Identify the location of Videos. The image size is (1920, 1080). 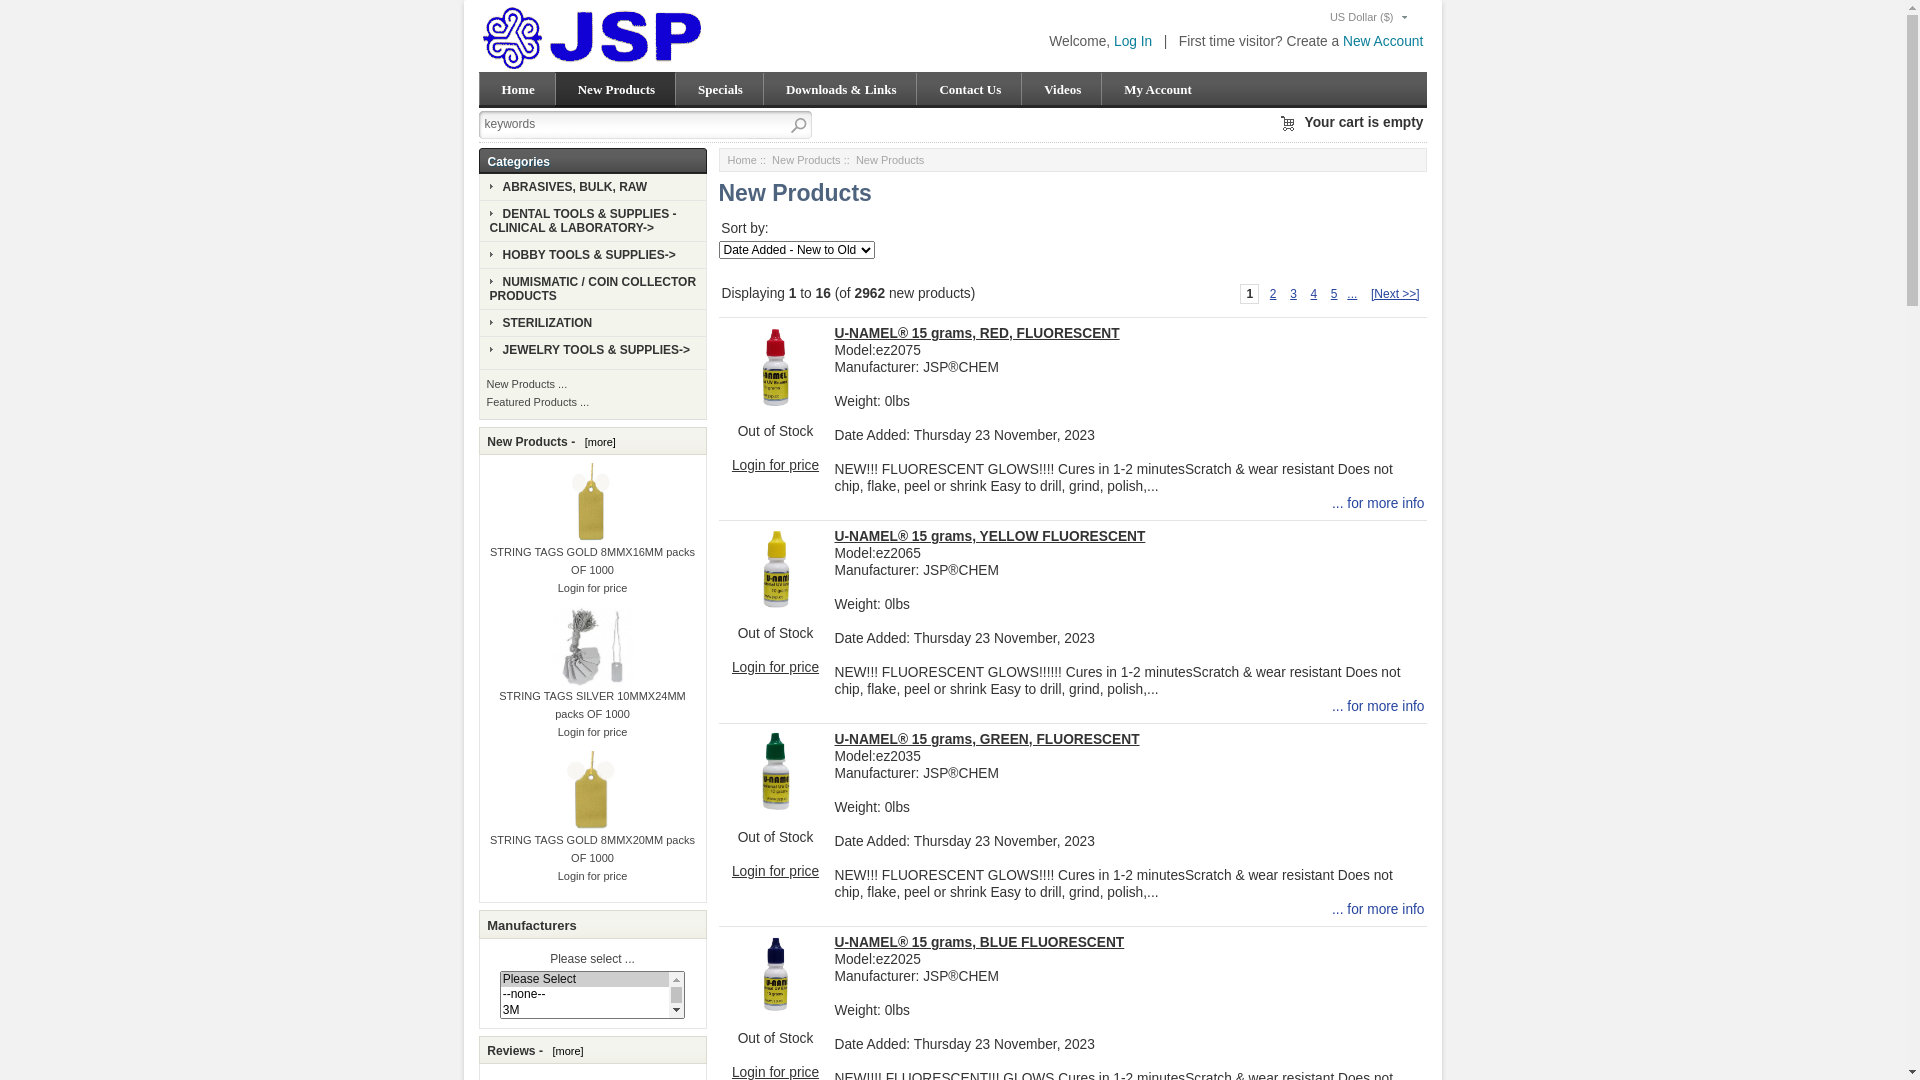
(1064, 90).